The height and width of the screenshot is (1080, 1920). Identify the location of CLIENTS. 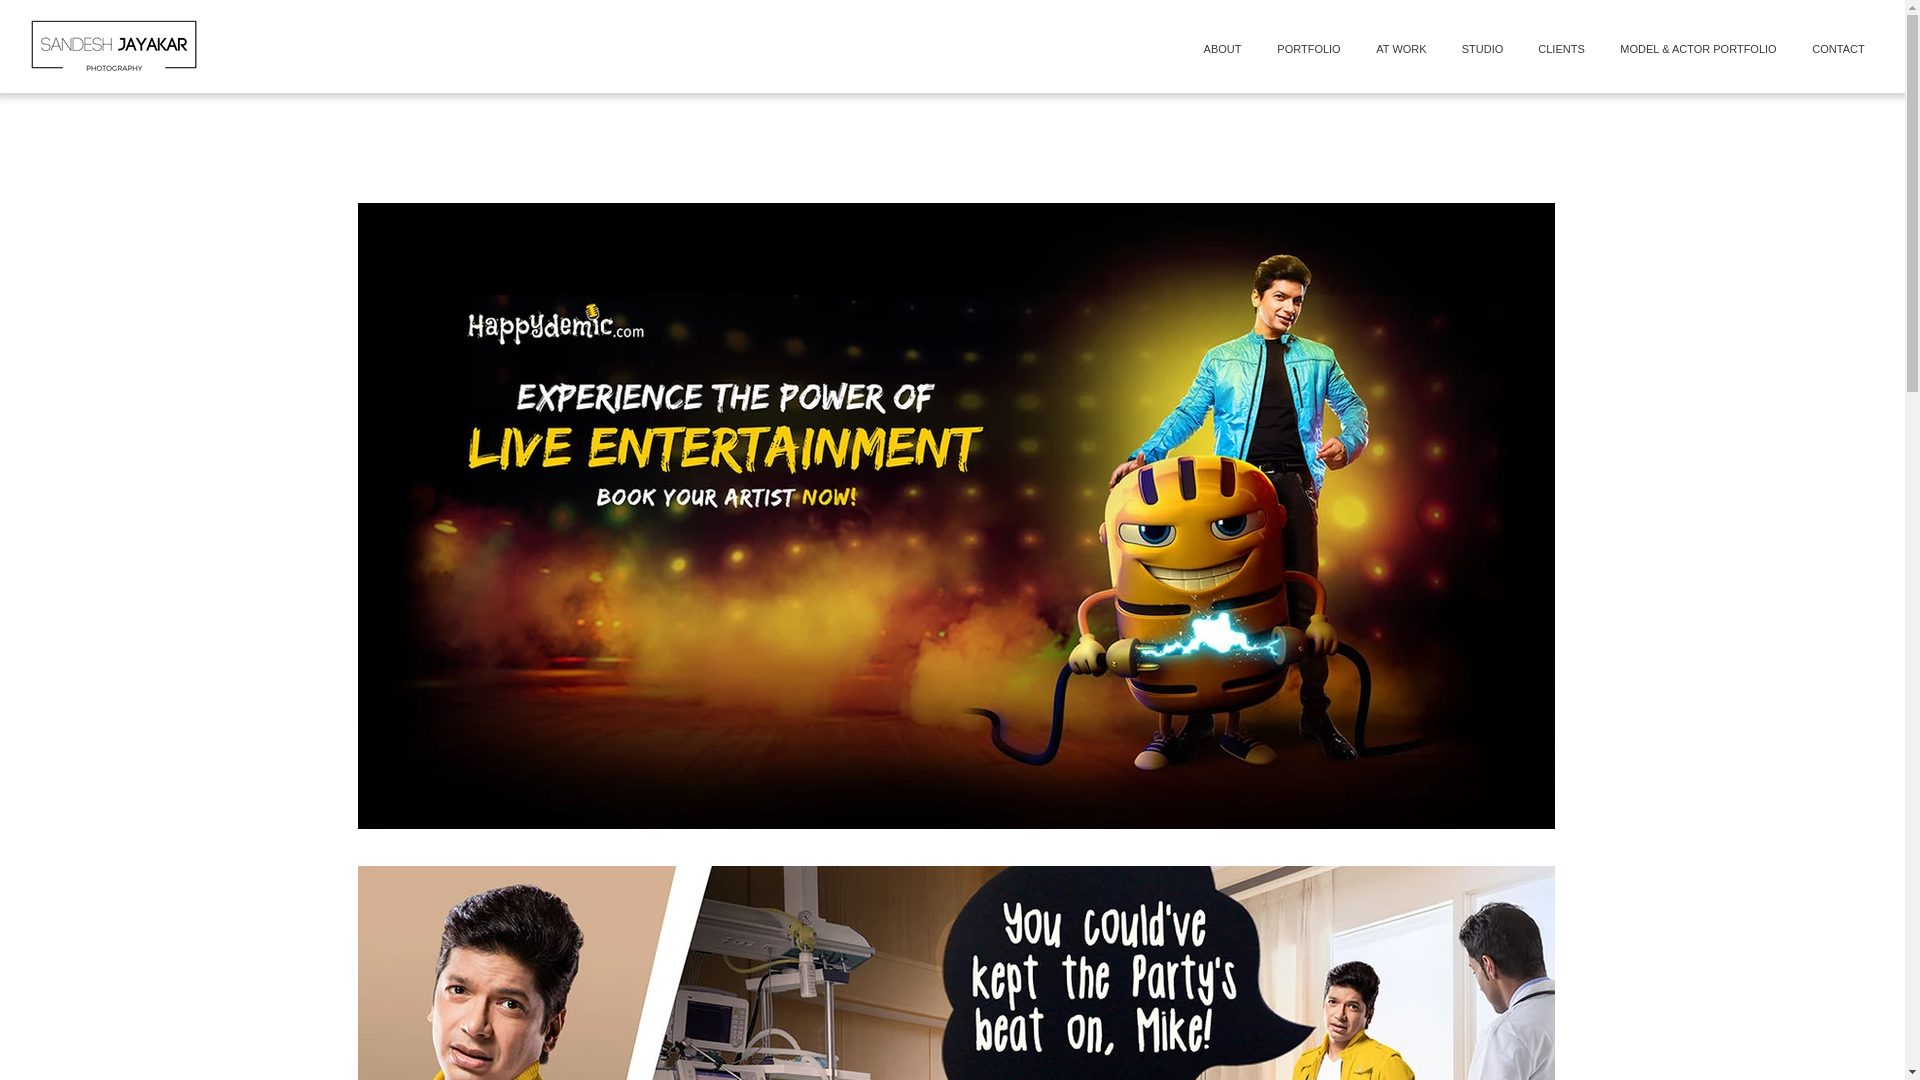
(1560, 48).